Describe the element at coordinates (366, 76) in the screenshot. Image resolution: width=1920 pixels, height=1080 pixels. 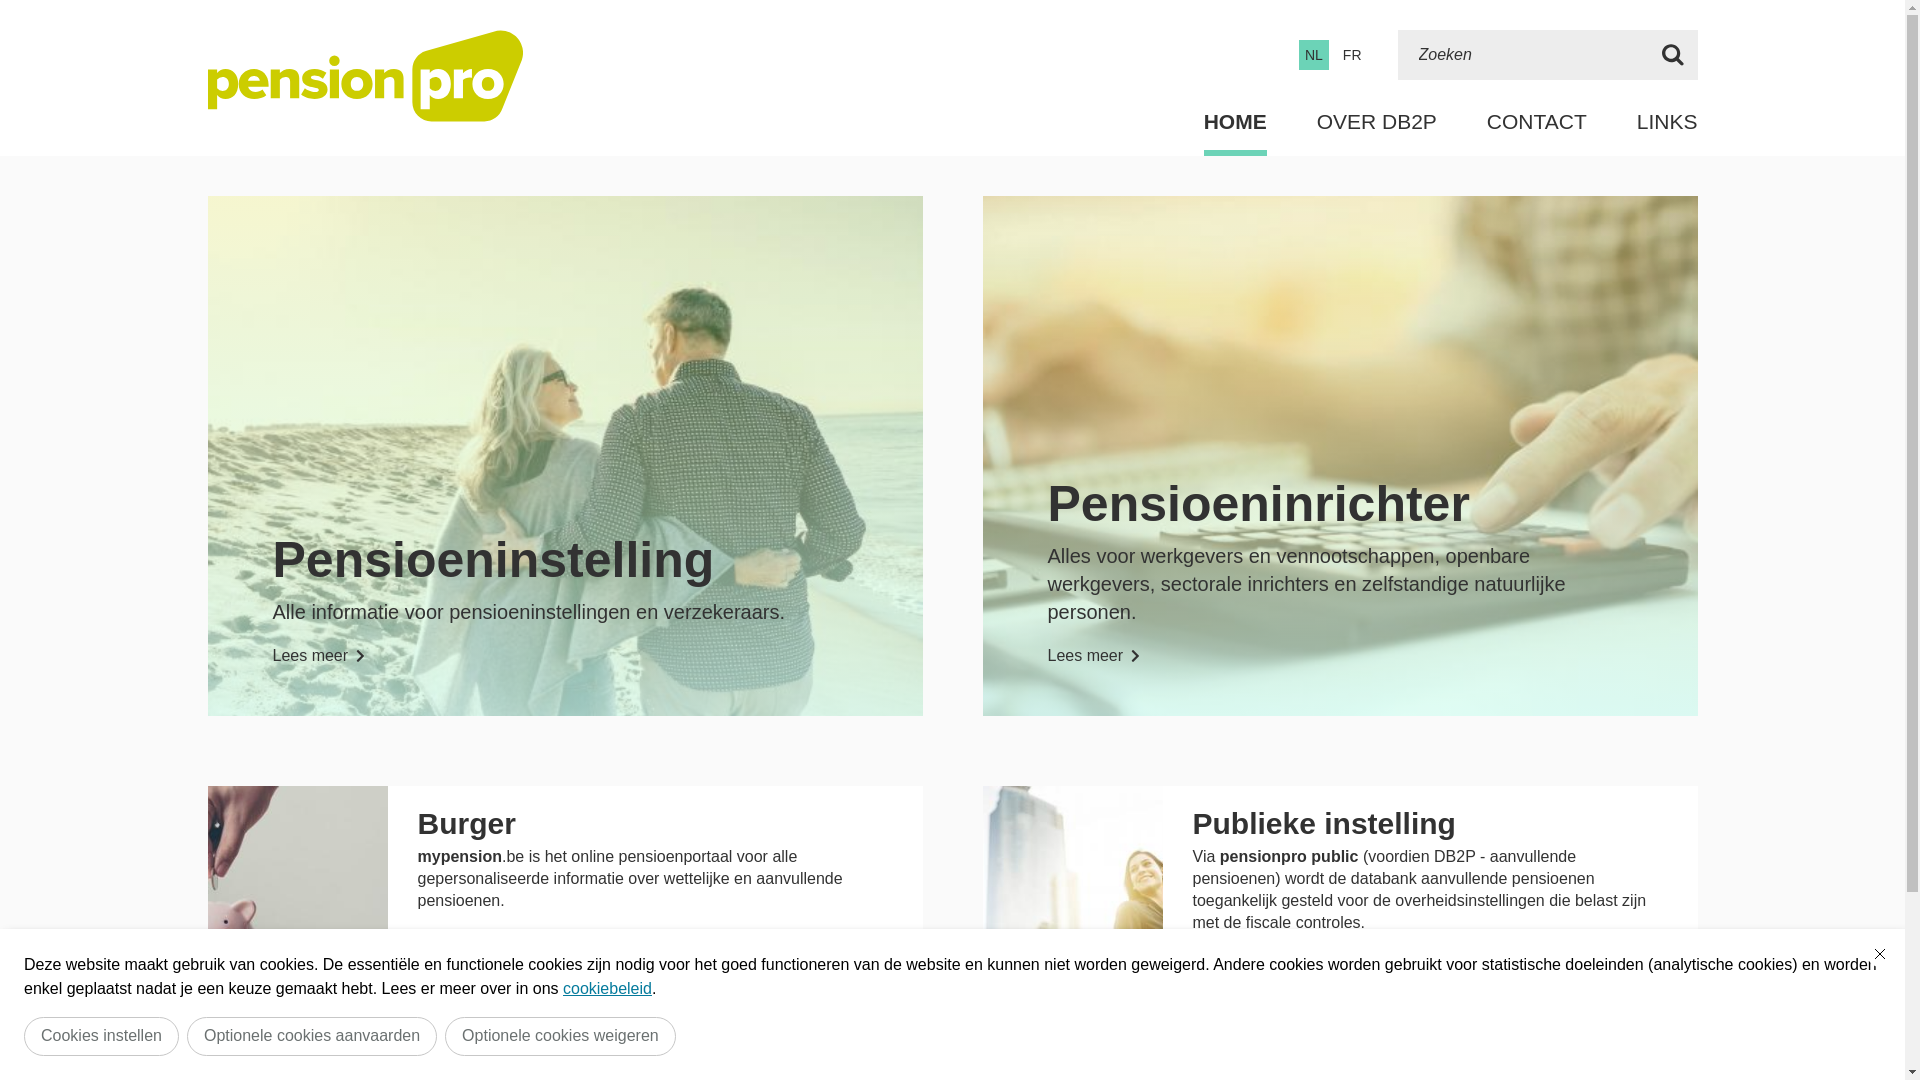
I see `Back to Pension Pro home page` at that location.